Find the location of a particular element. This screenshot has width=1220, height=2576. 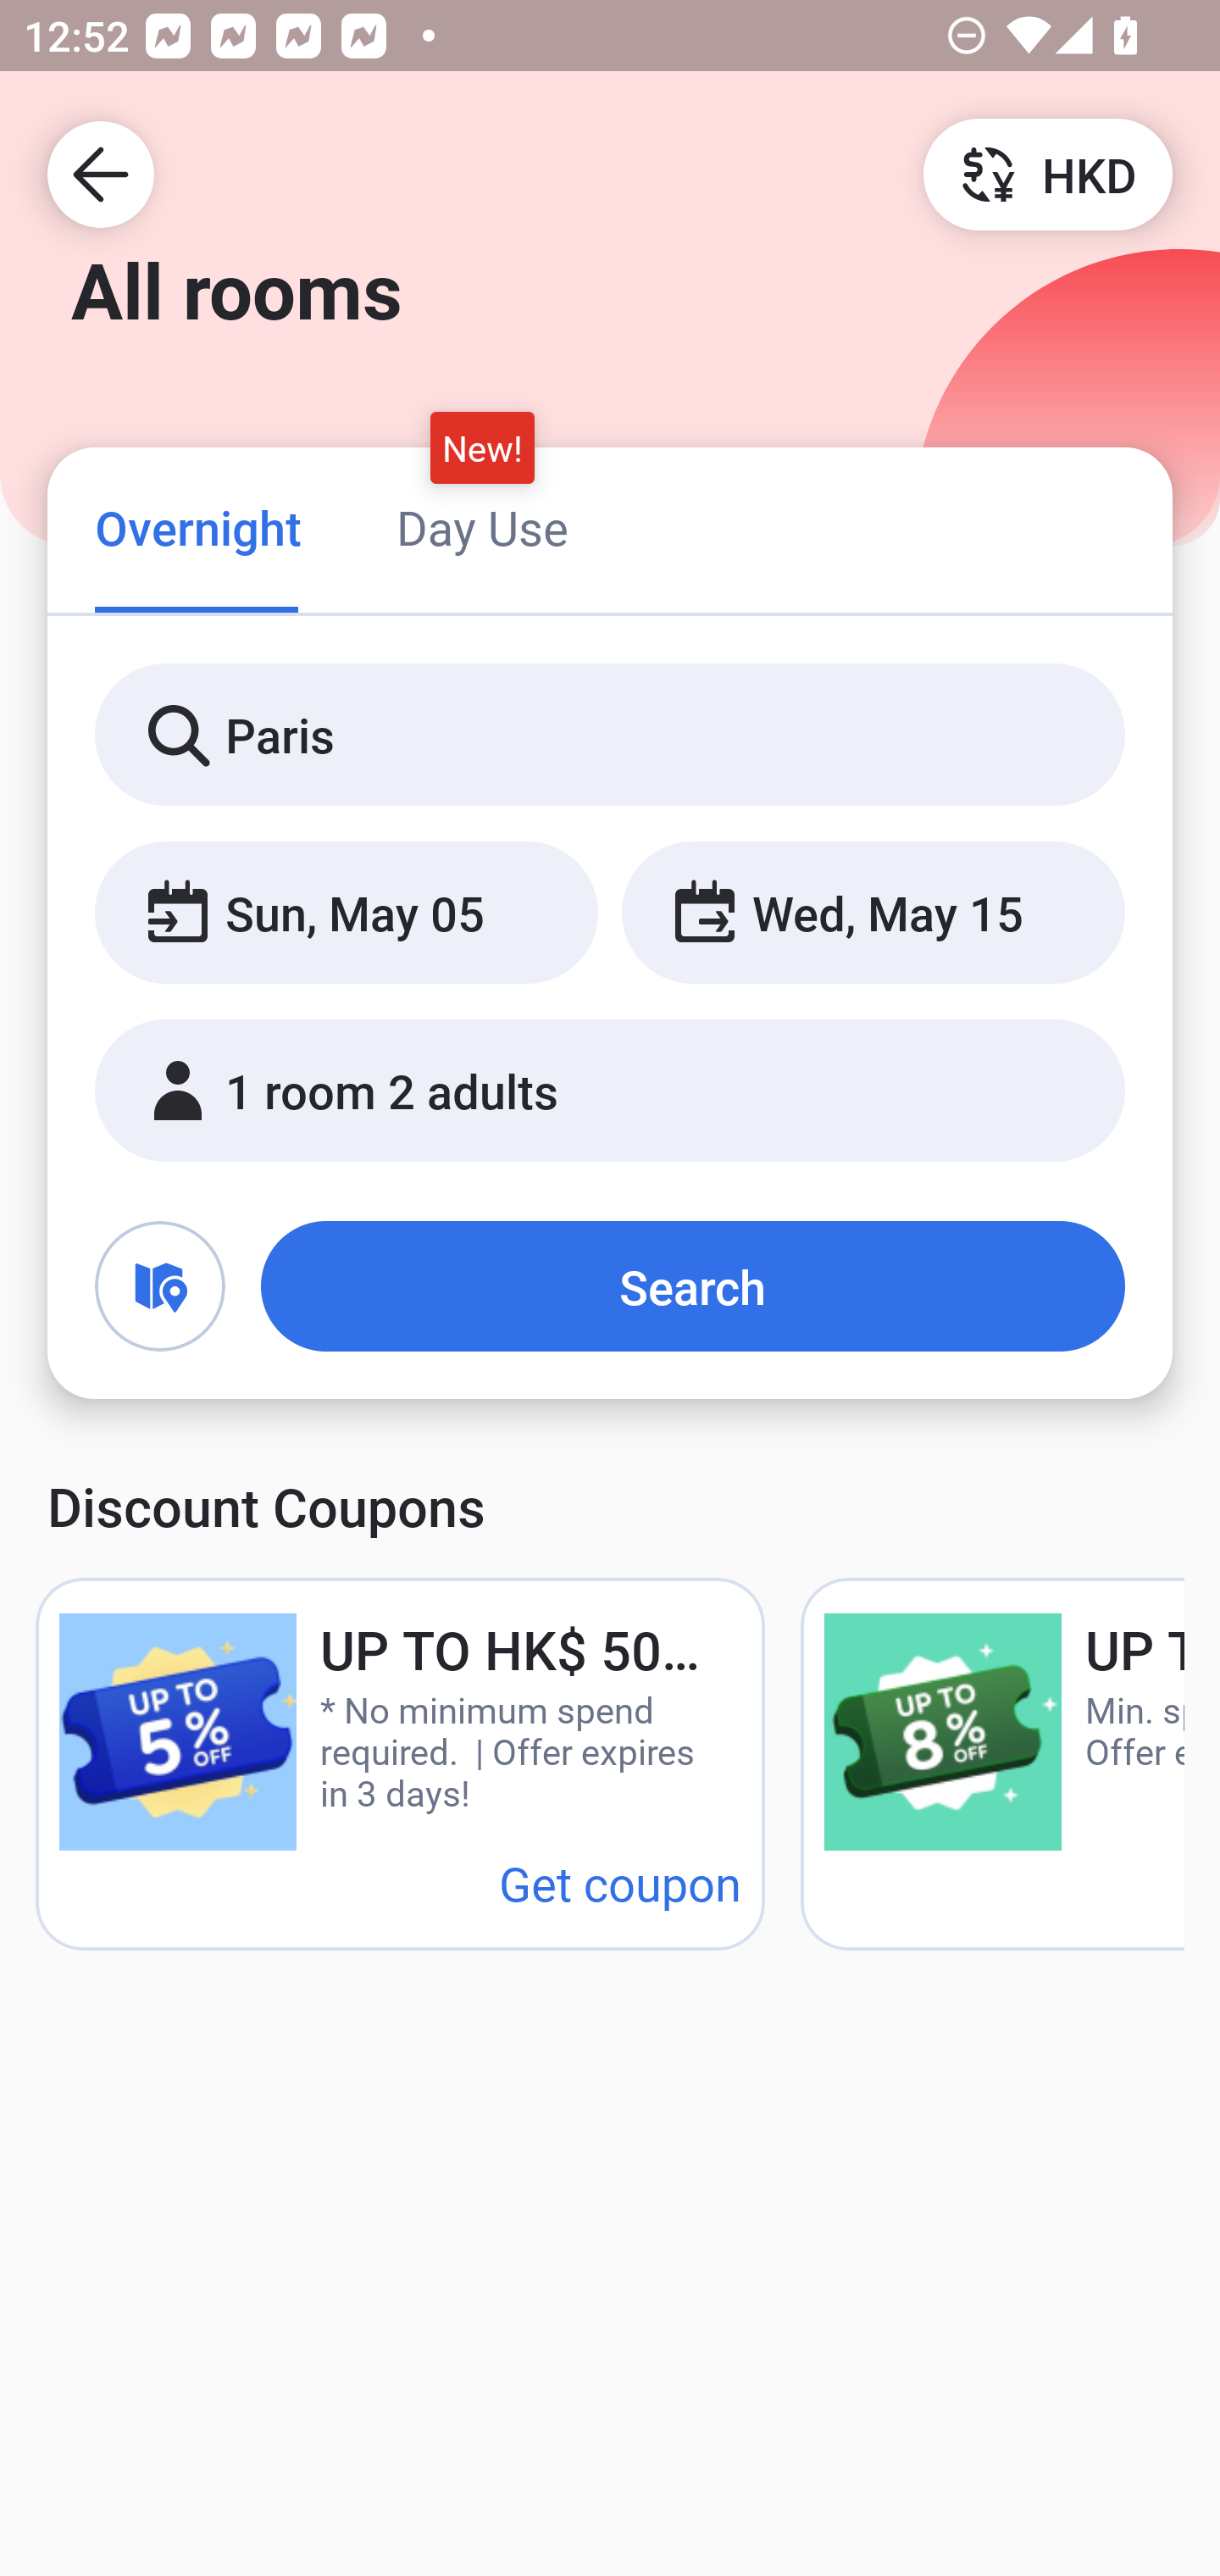

HKD is located at coordinates (1047, 173).